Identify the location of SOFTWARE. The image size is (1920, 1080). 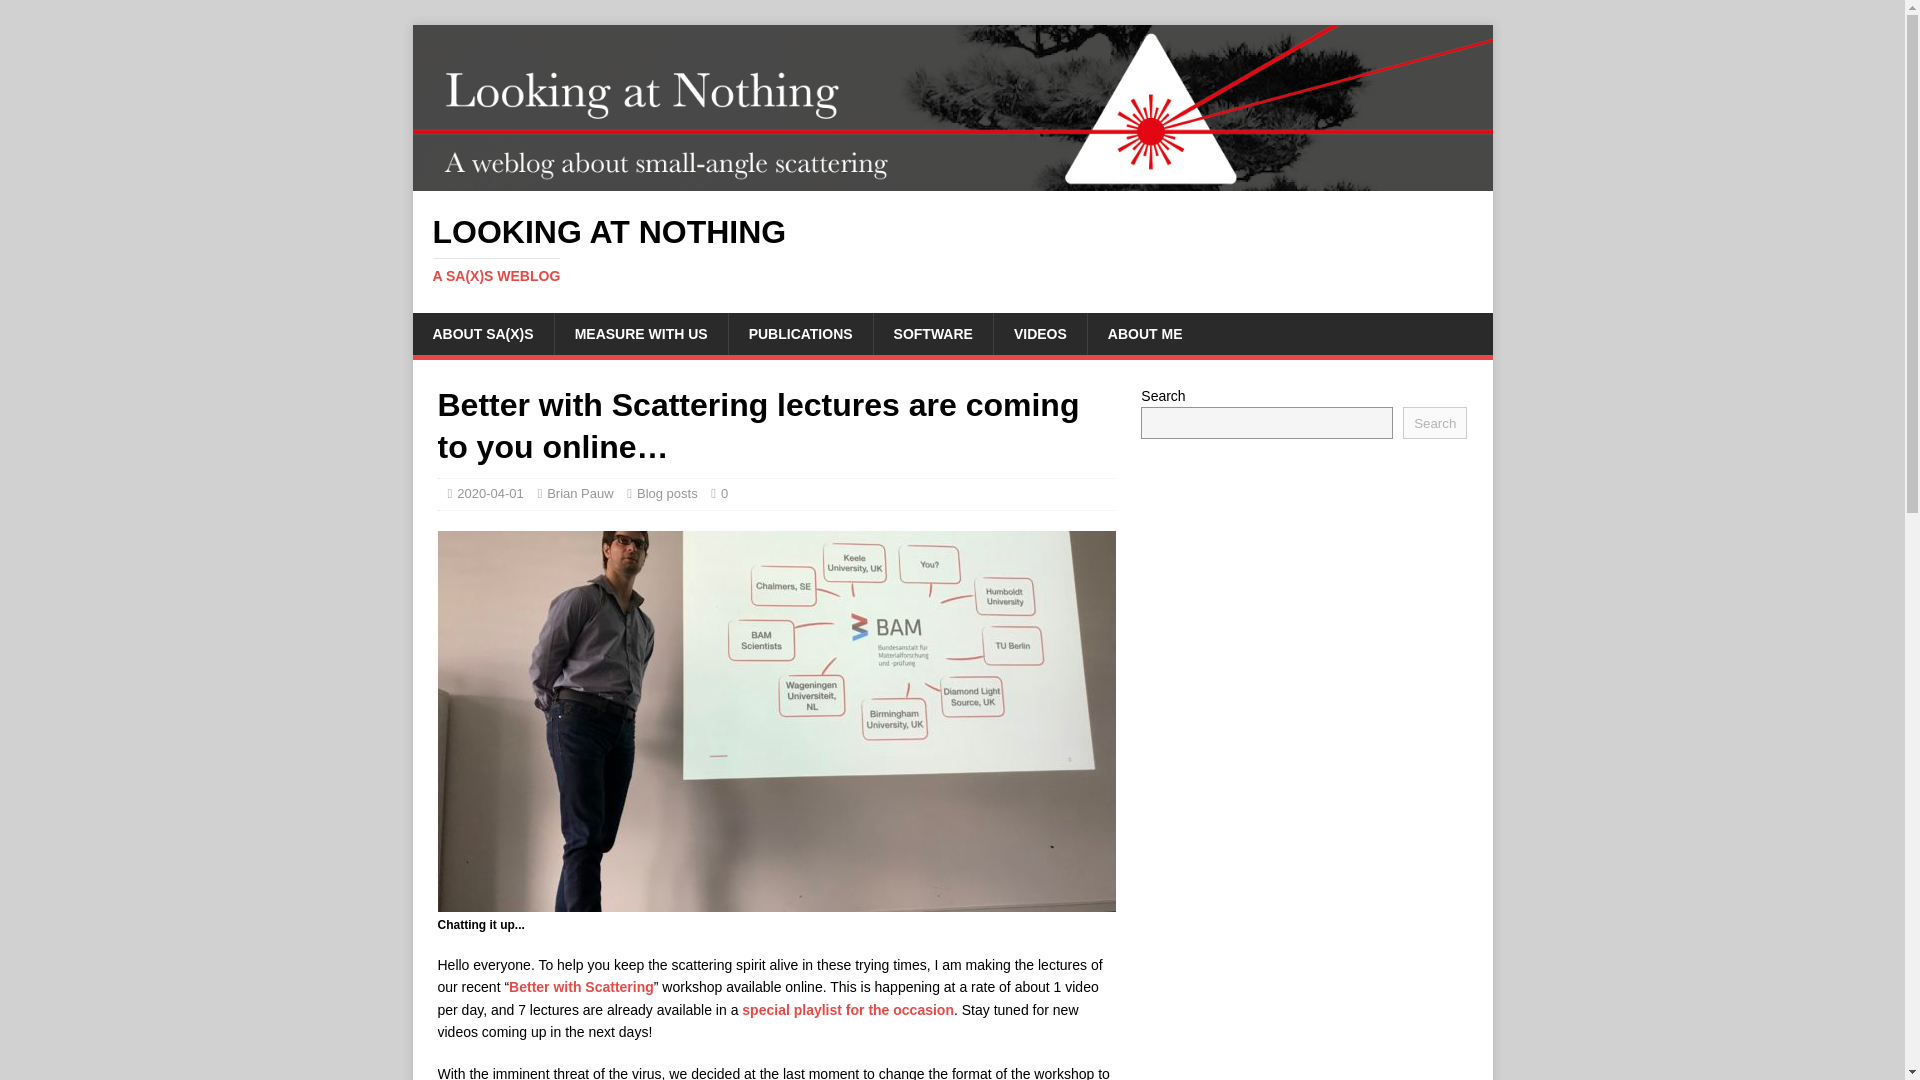
(932, 334).